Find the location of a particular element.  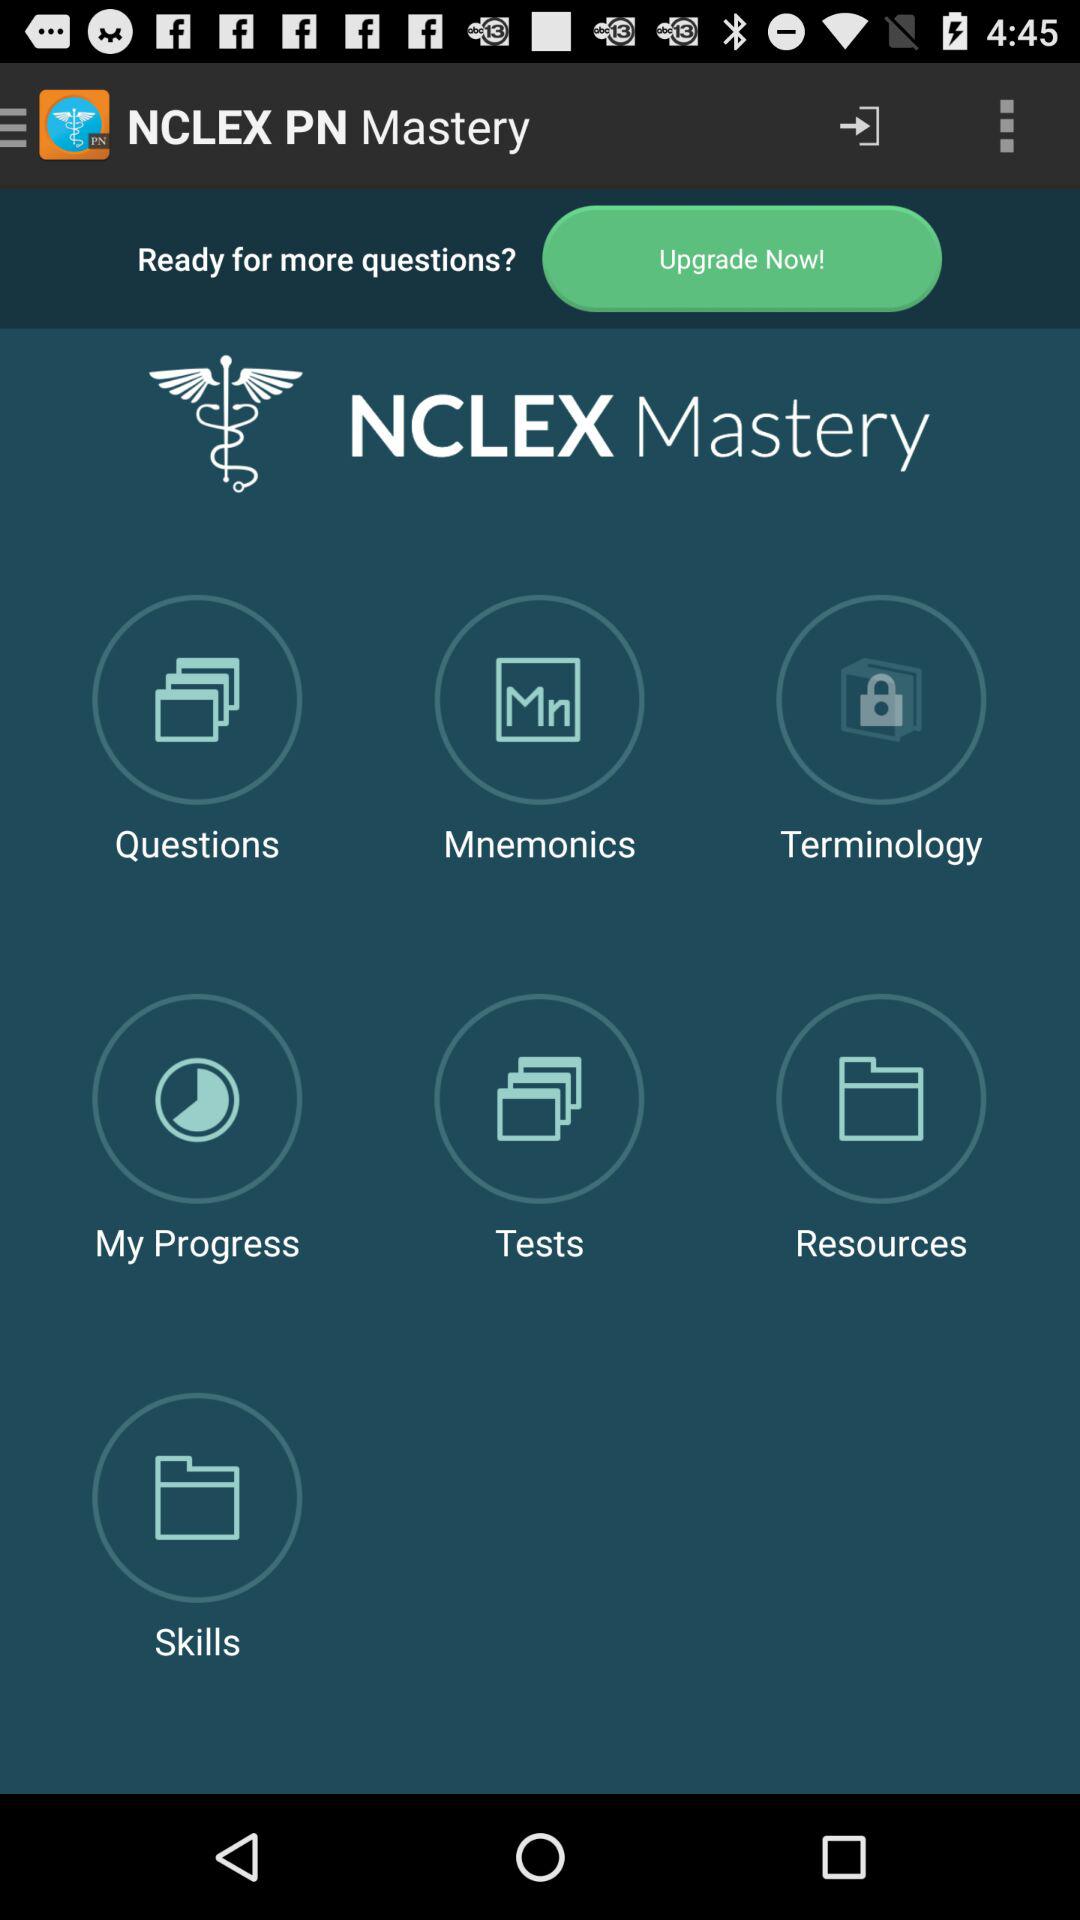

upgrade app is located at coordinates (742, 258).